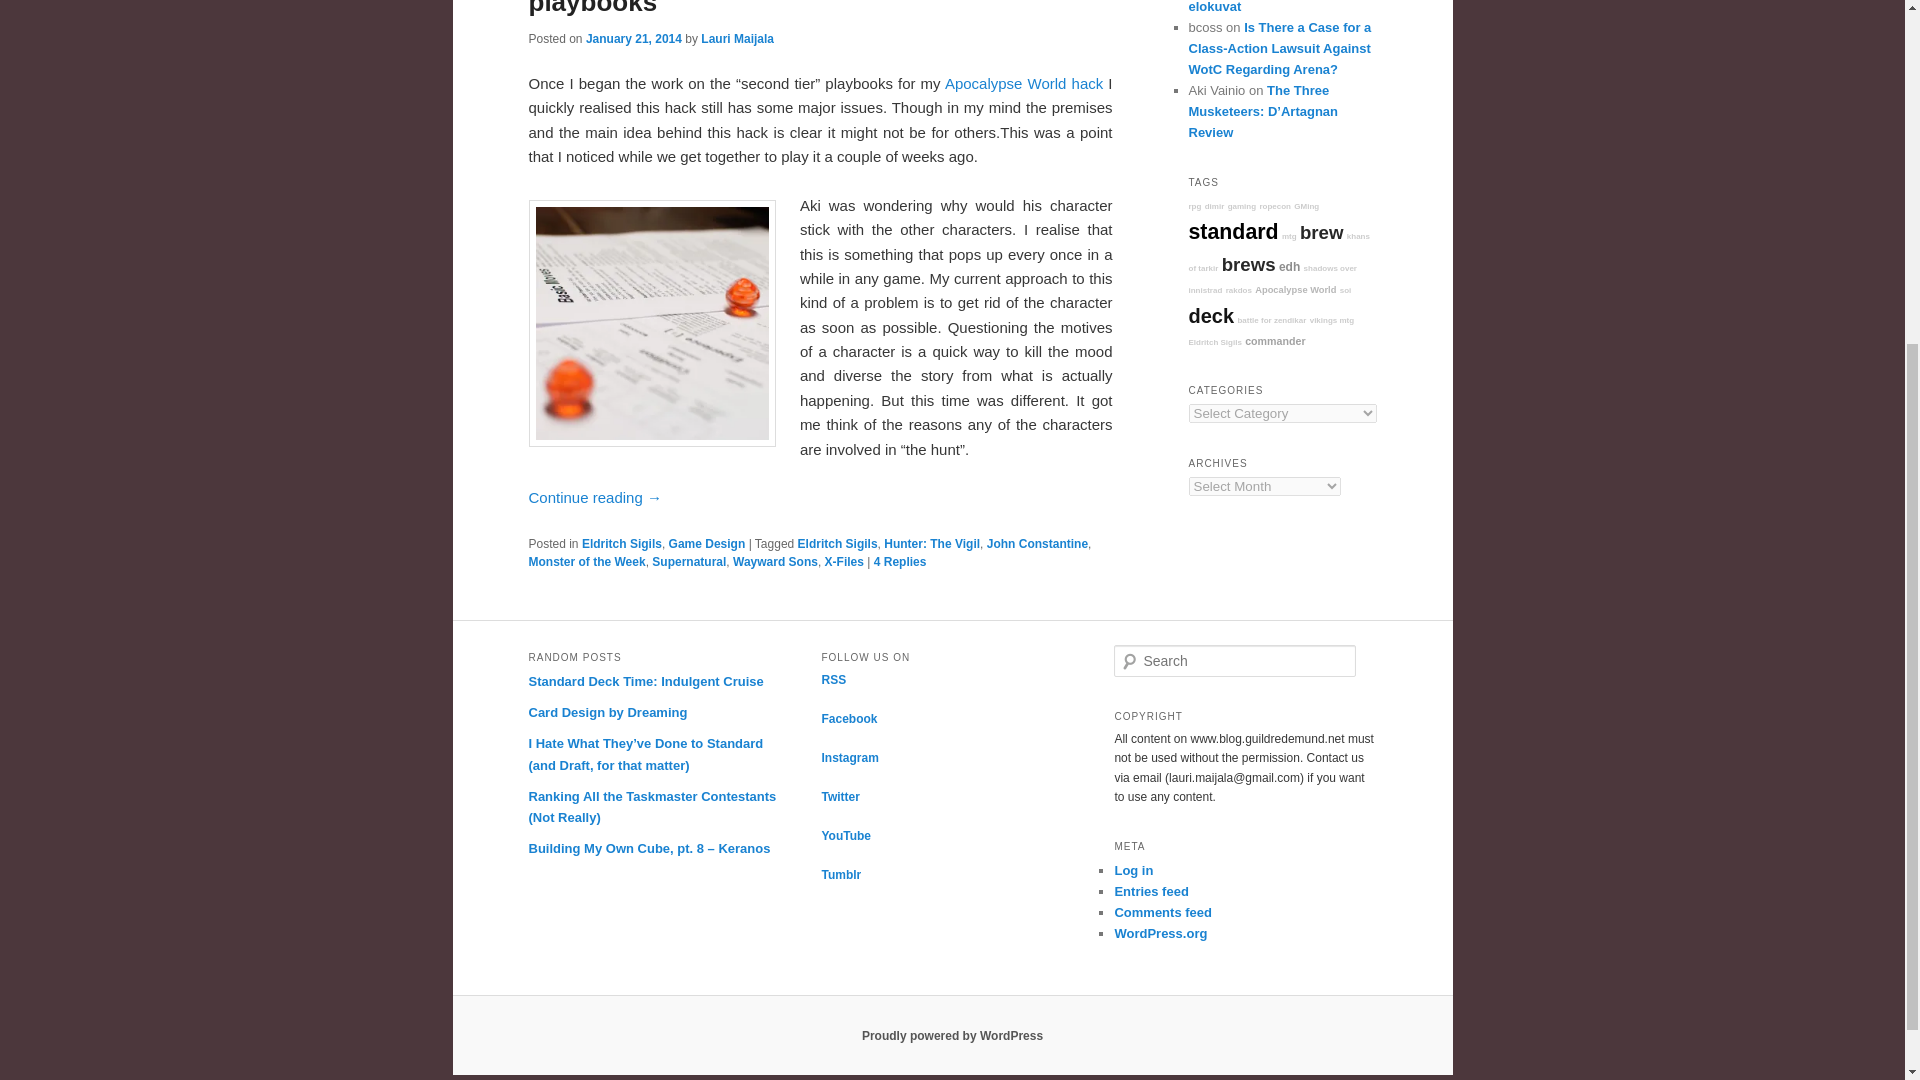 This screenshot has width=1920, height=1080. I want to click on GMing, so click(1306, 206).